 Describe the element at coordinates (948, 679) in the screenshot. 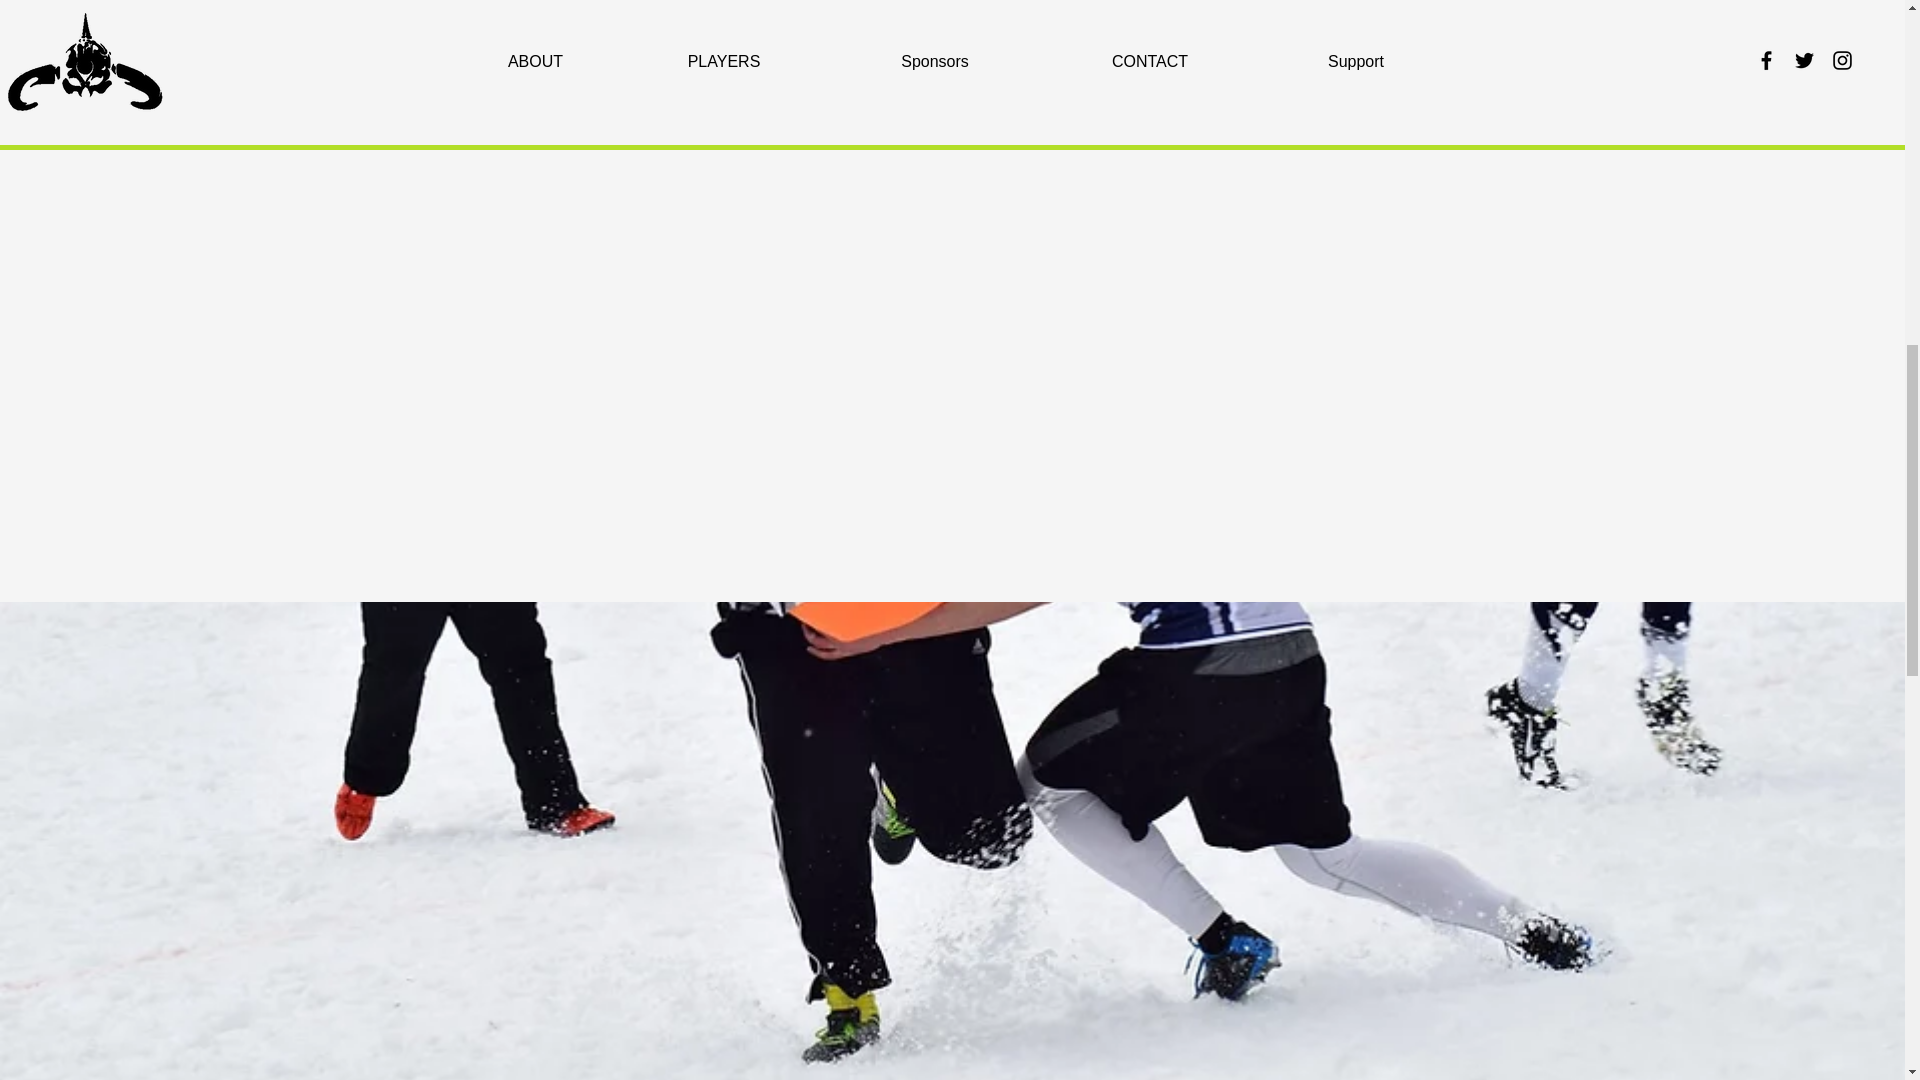

I see `Full Schedule` at that location.